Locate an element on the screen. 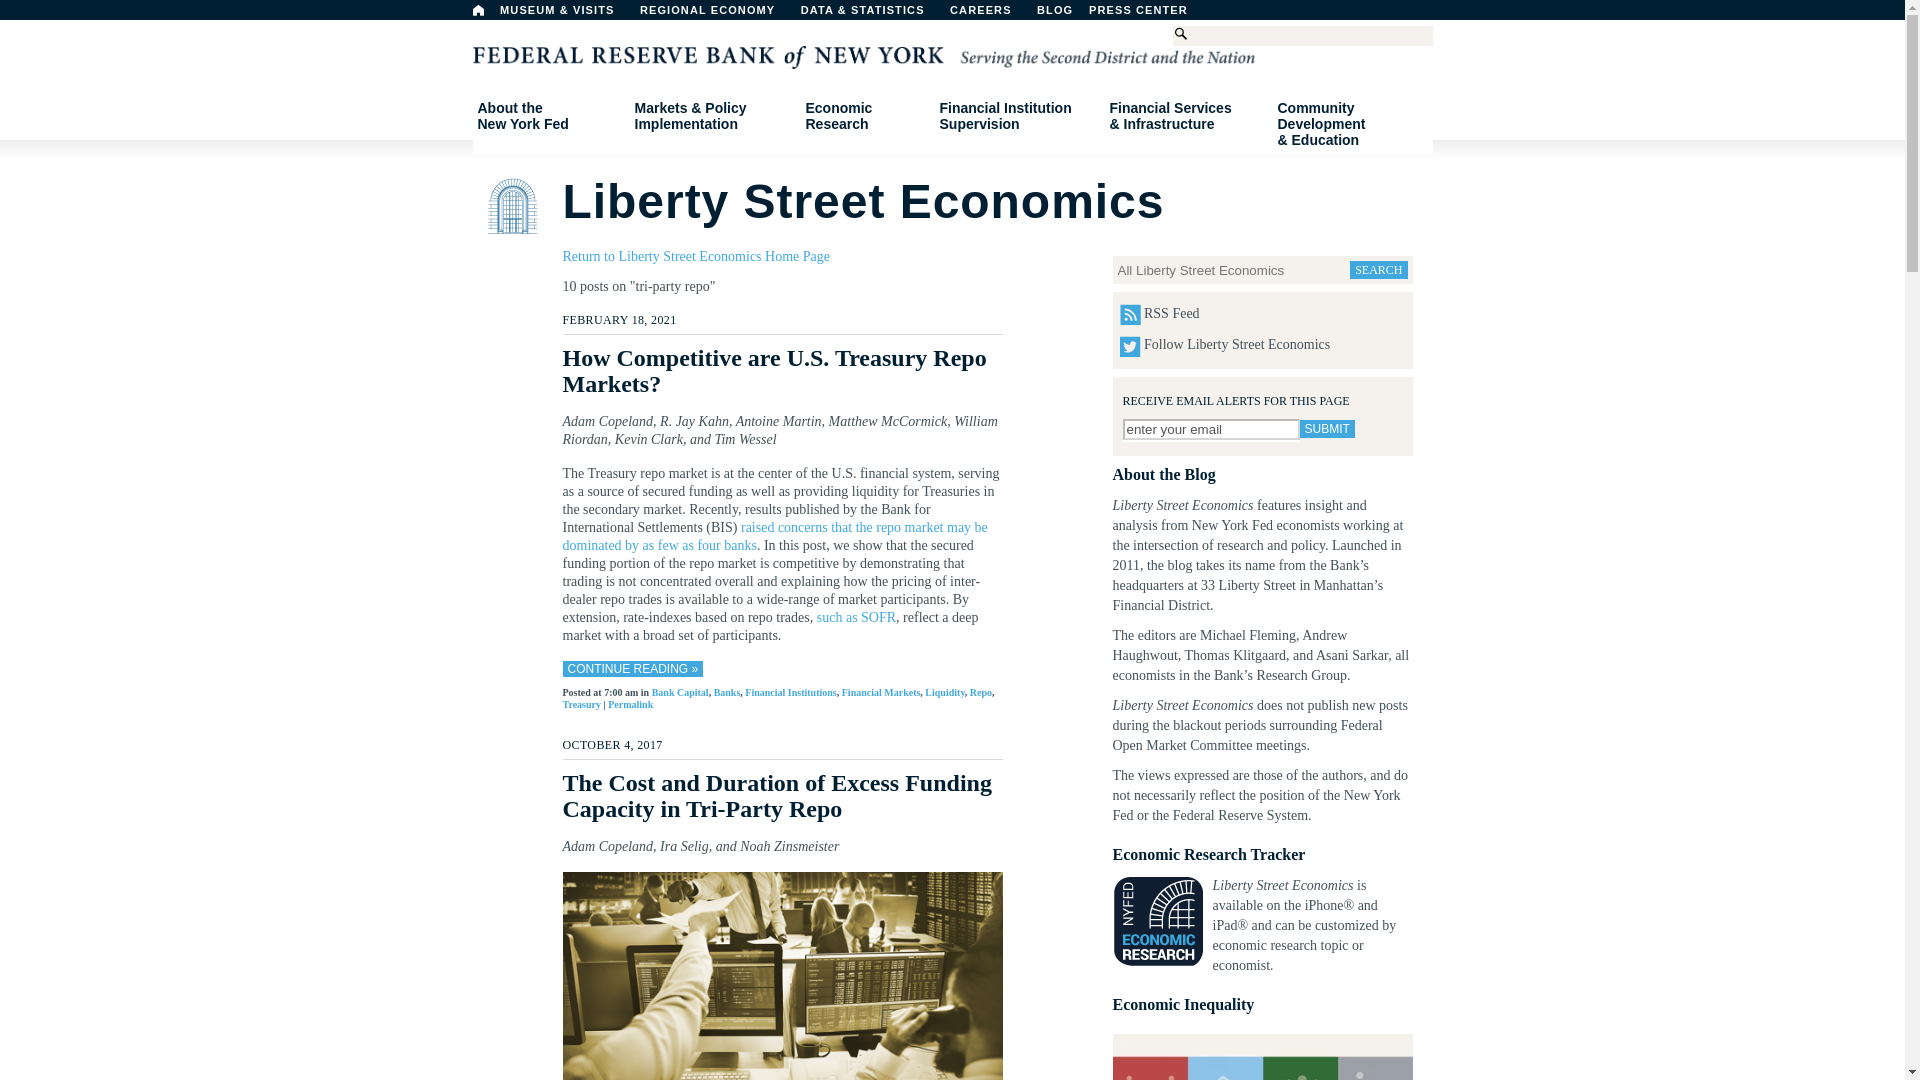  REGIONAL ECONOMY is located at coordinates (1327, 429).